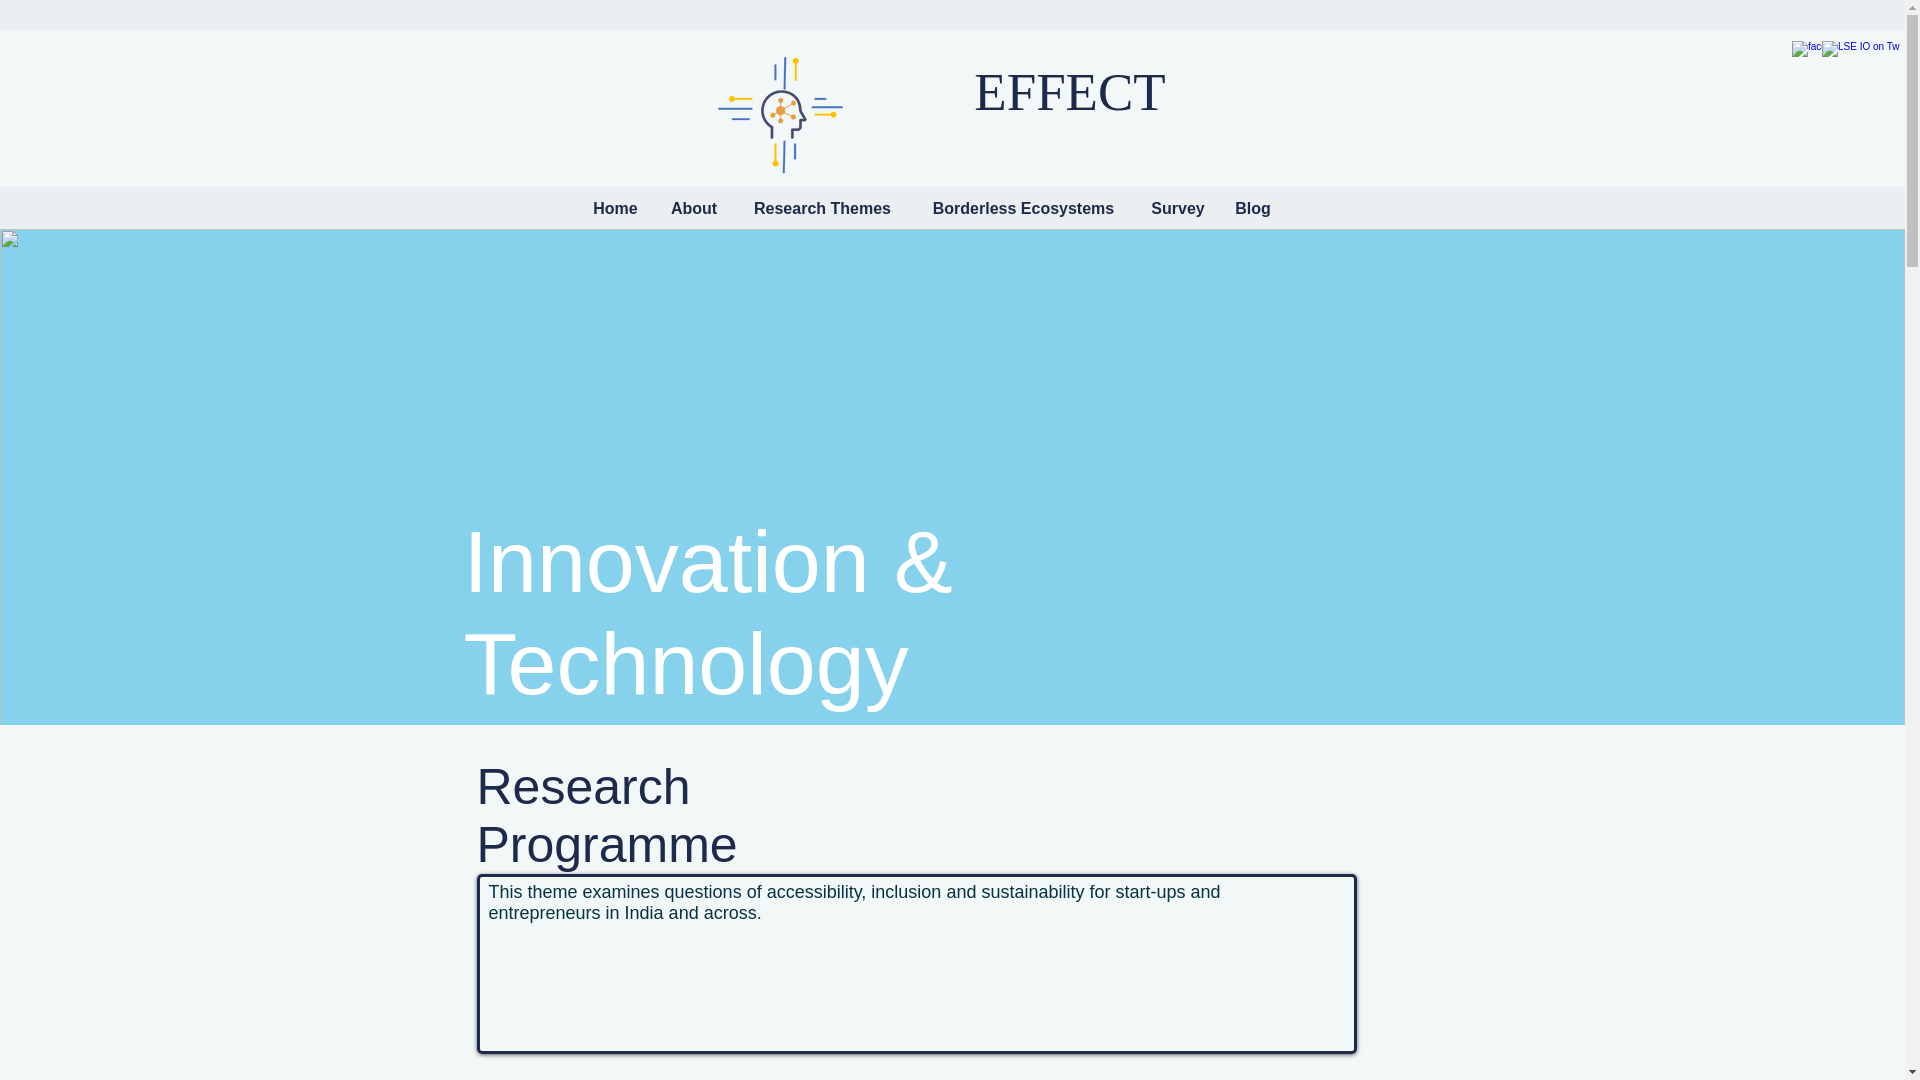  Describe the element at coordinates (1252, 208) in the screenshot. I see `Blog` at that location.